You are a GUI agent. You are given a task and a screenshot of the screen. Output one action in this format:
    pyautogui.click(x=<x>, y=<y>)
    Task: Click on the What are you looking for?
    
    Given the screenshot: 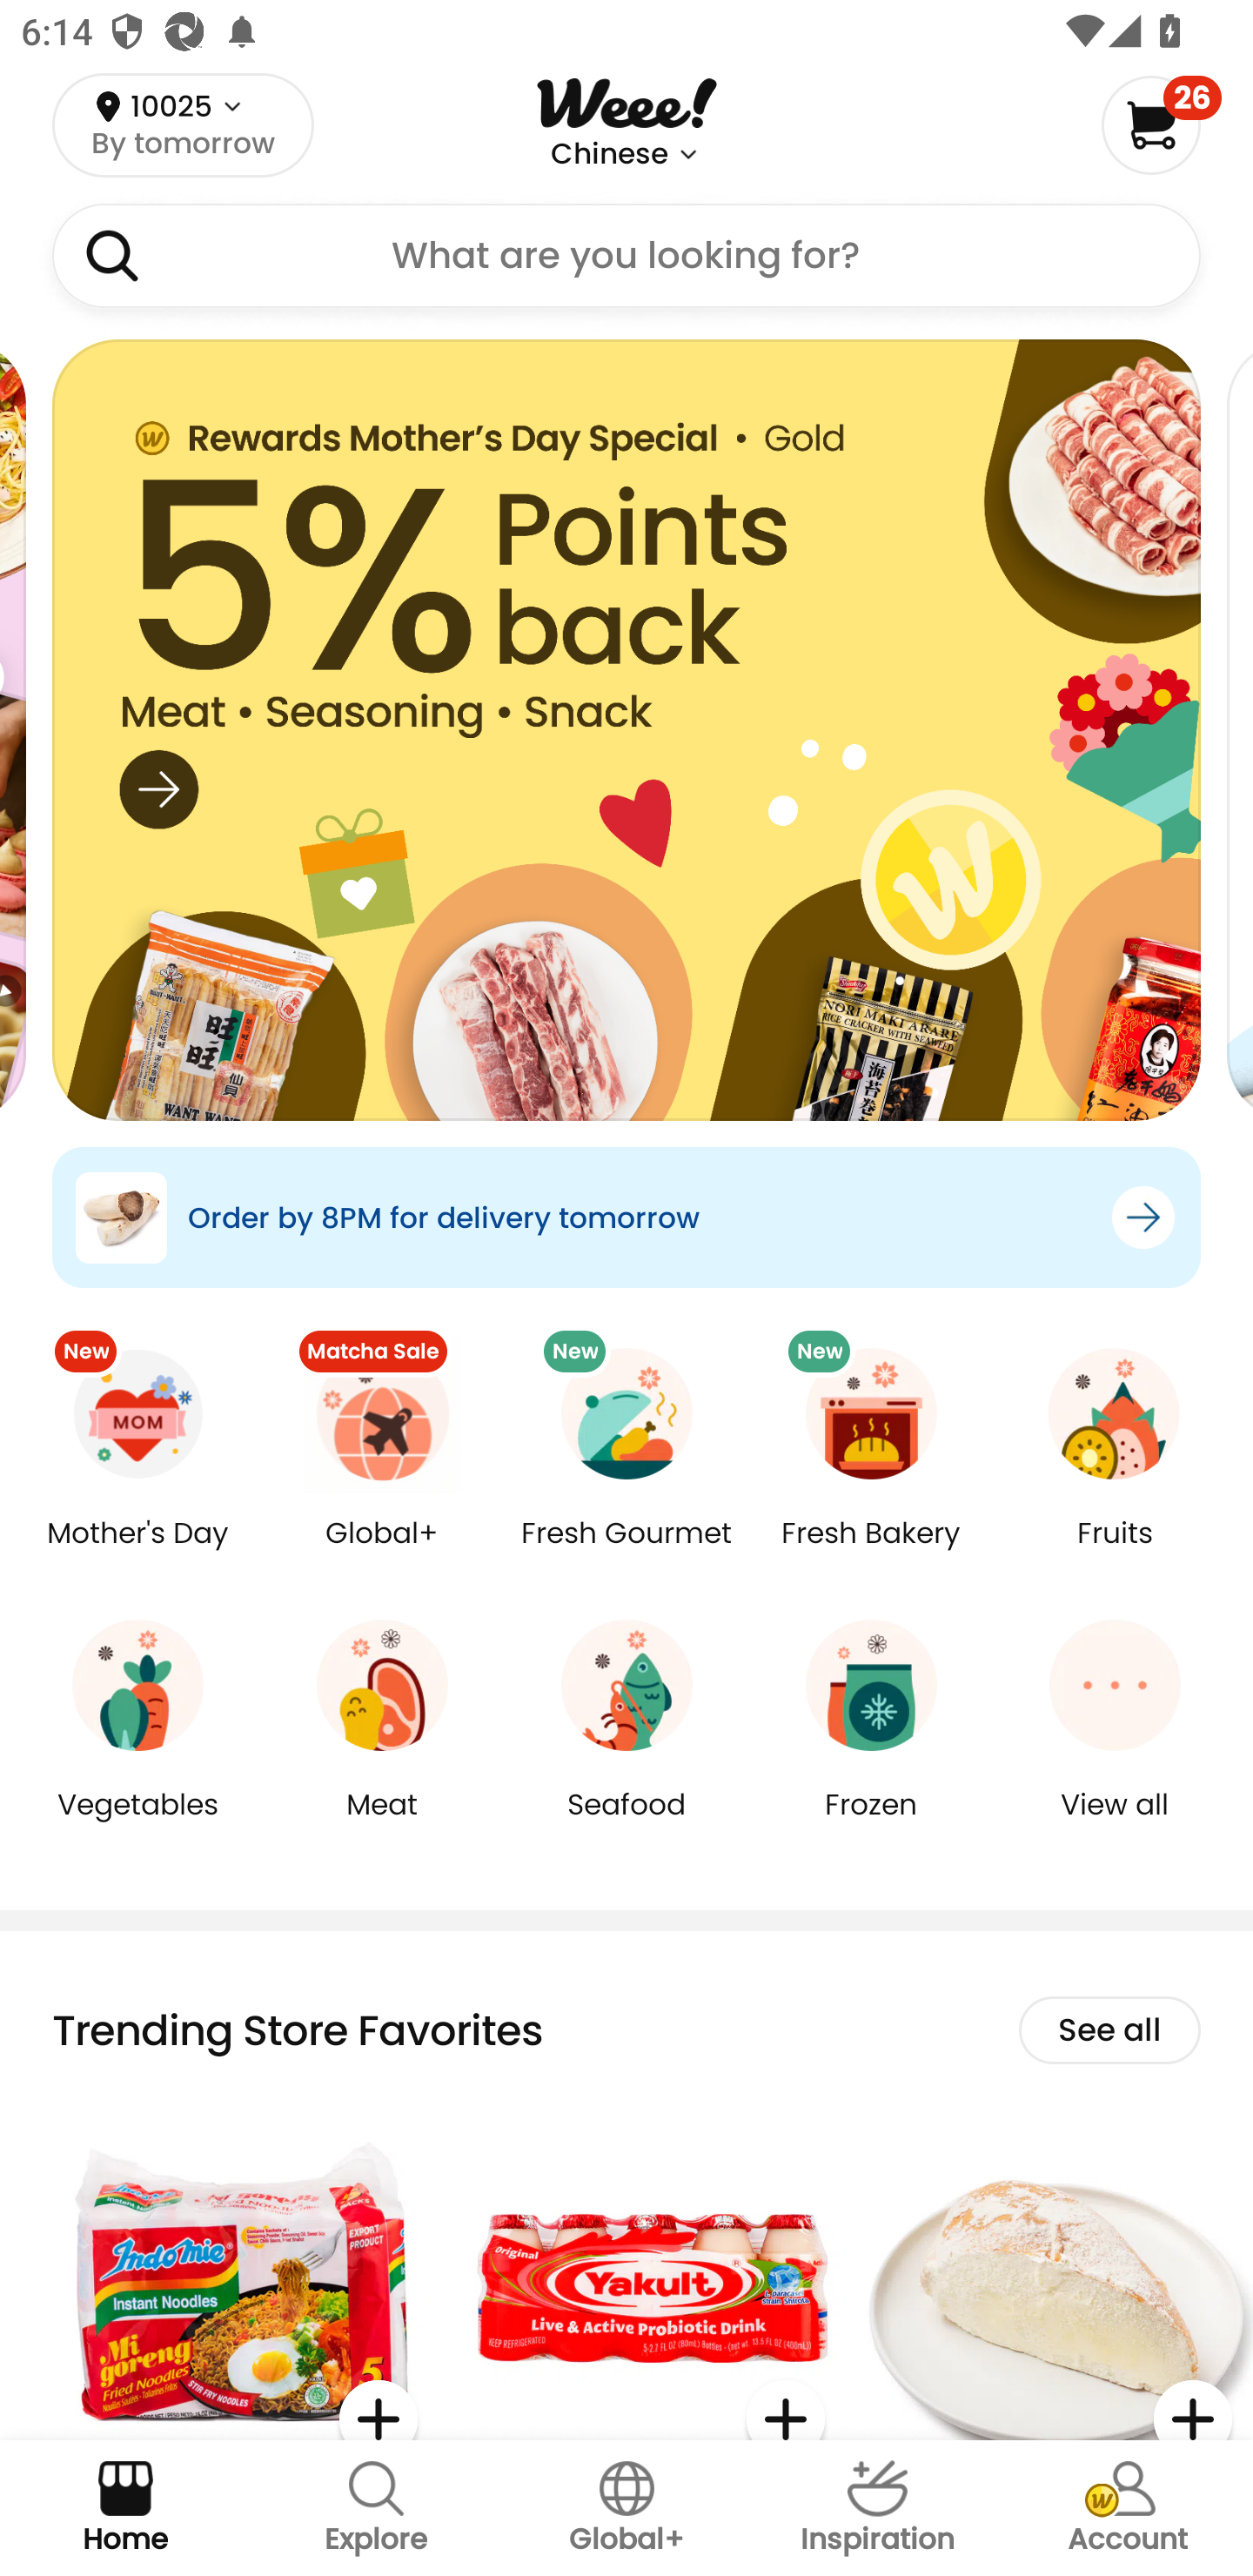 What is the action you would take?
    pyautogui.click(x=626, y=256)
    